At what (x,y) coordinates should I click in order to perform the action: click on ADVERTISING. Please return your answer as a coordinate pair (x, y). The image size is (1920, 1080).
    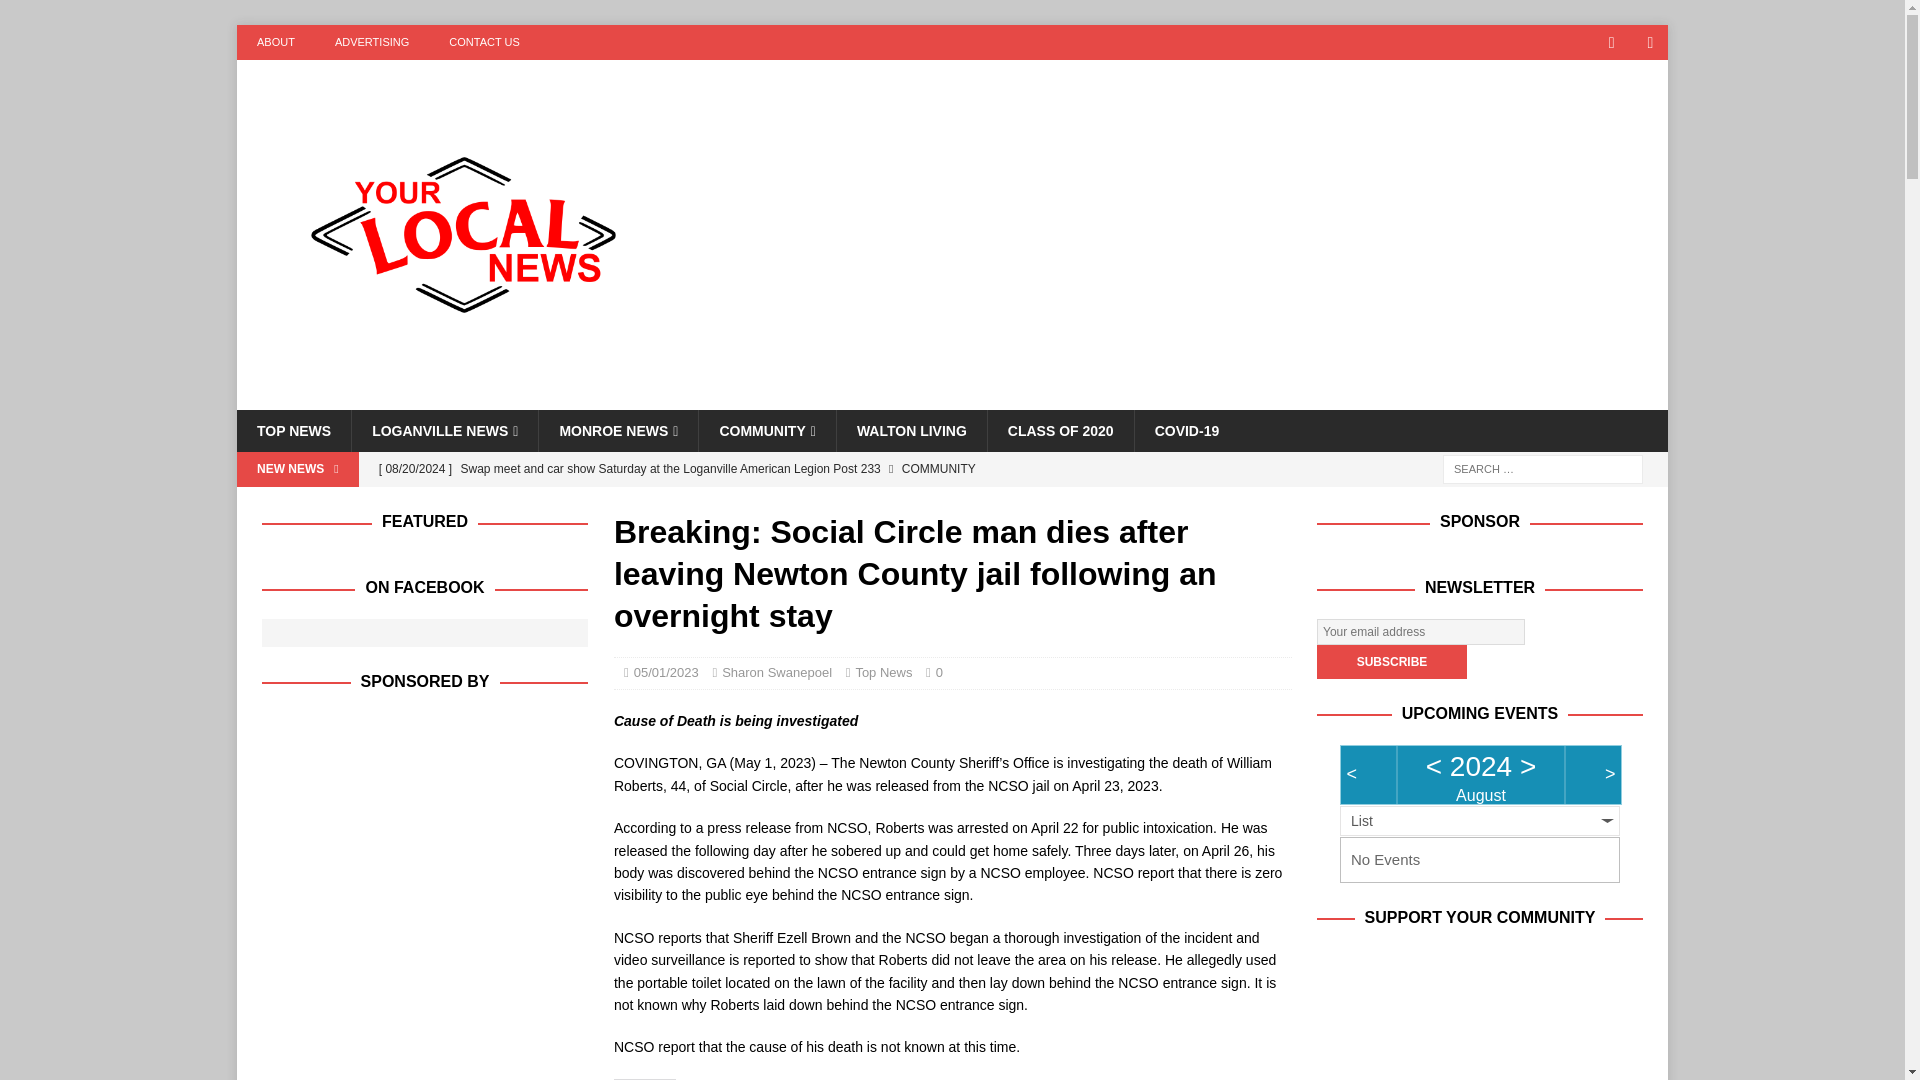
    Looking at the image, I should click on (371, 42).